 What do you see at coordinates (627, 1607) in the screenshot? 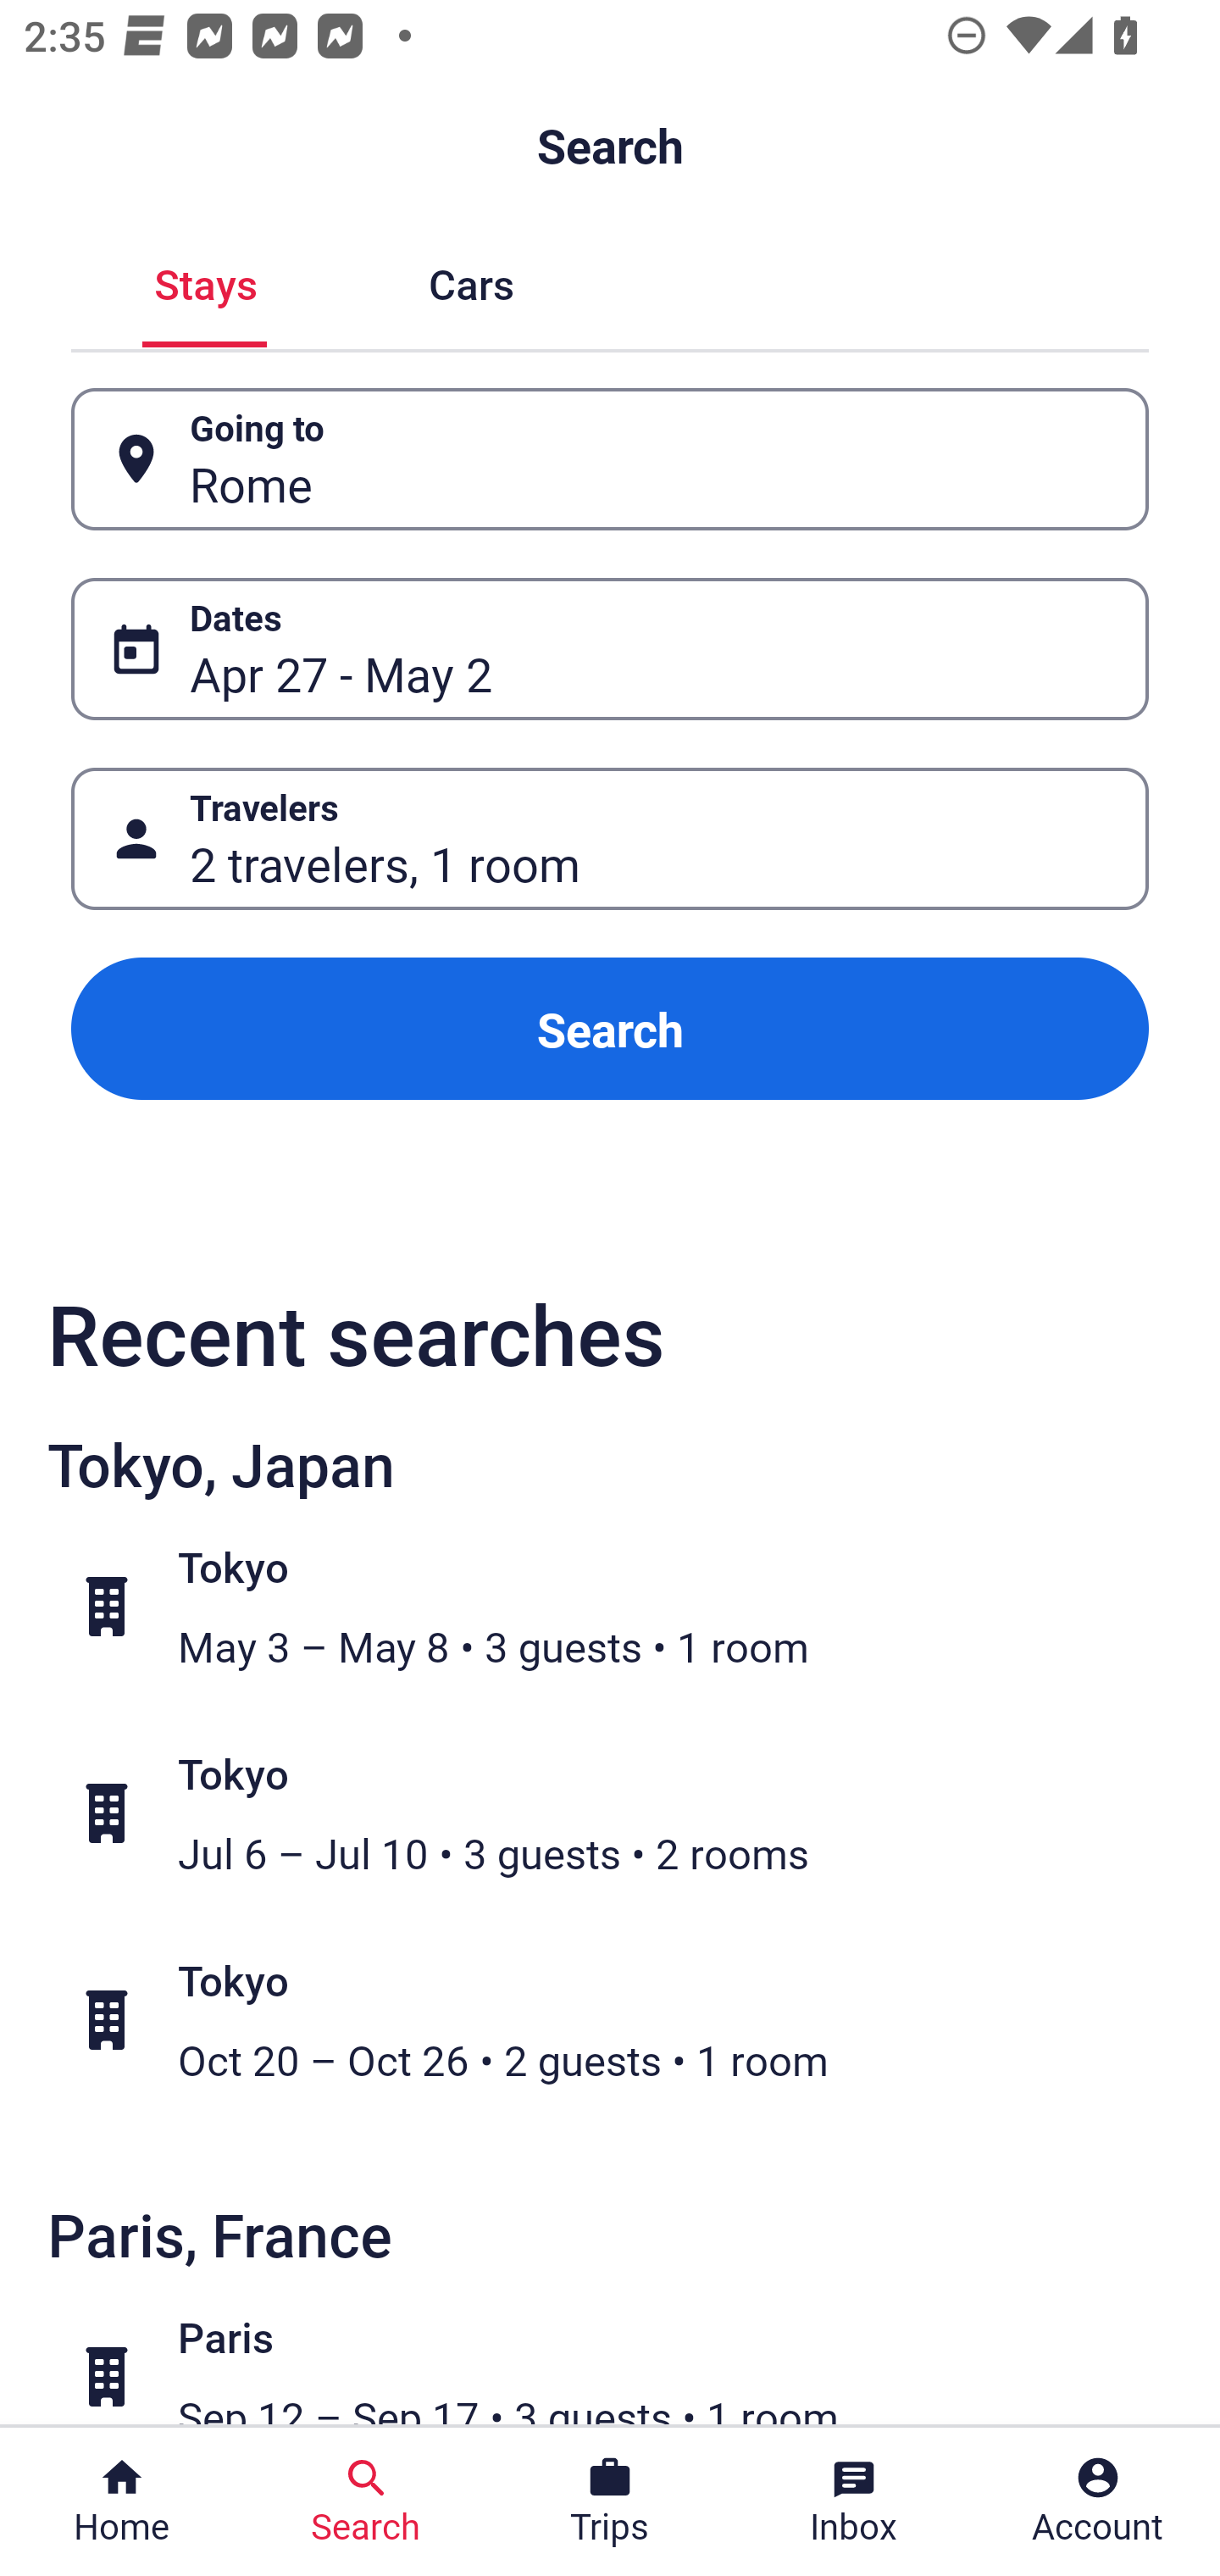
I see `Tokyo May 3 – May 8 • 3 guests • 1 room` at bounding box center [627, 1607].